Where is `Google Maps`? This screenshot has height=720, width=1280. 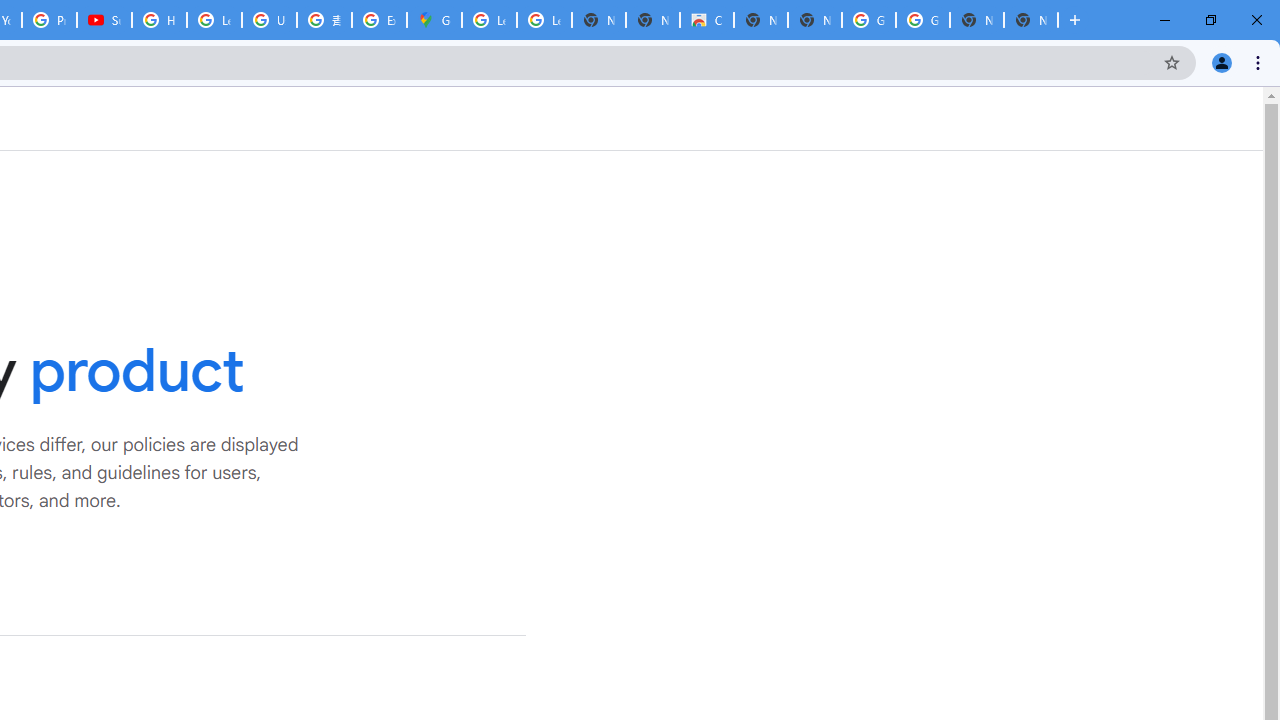 Google Maps is located at coordinates (434, 20).